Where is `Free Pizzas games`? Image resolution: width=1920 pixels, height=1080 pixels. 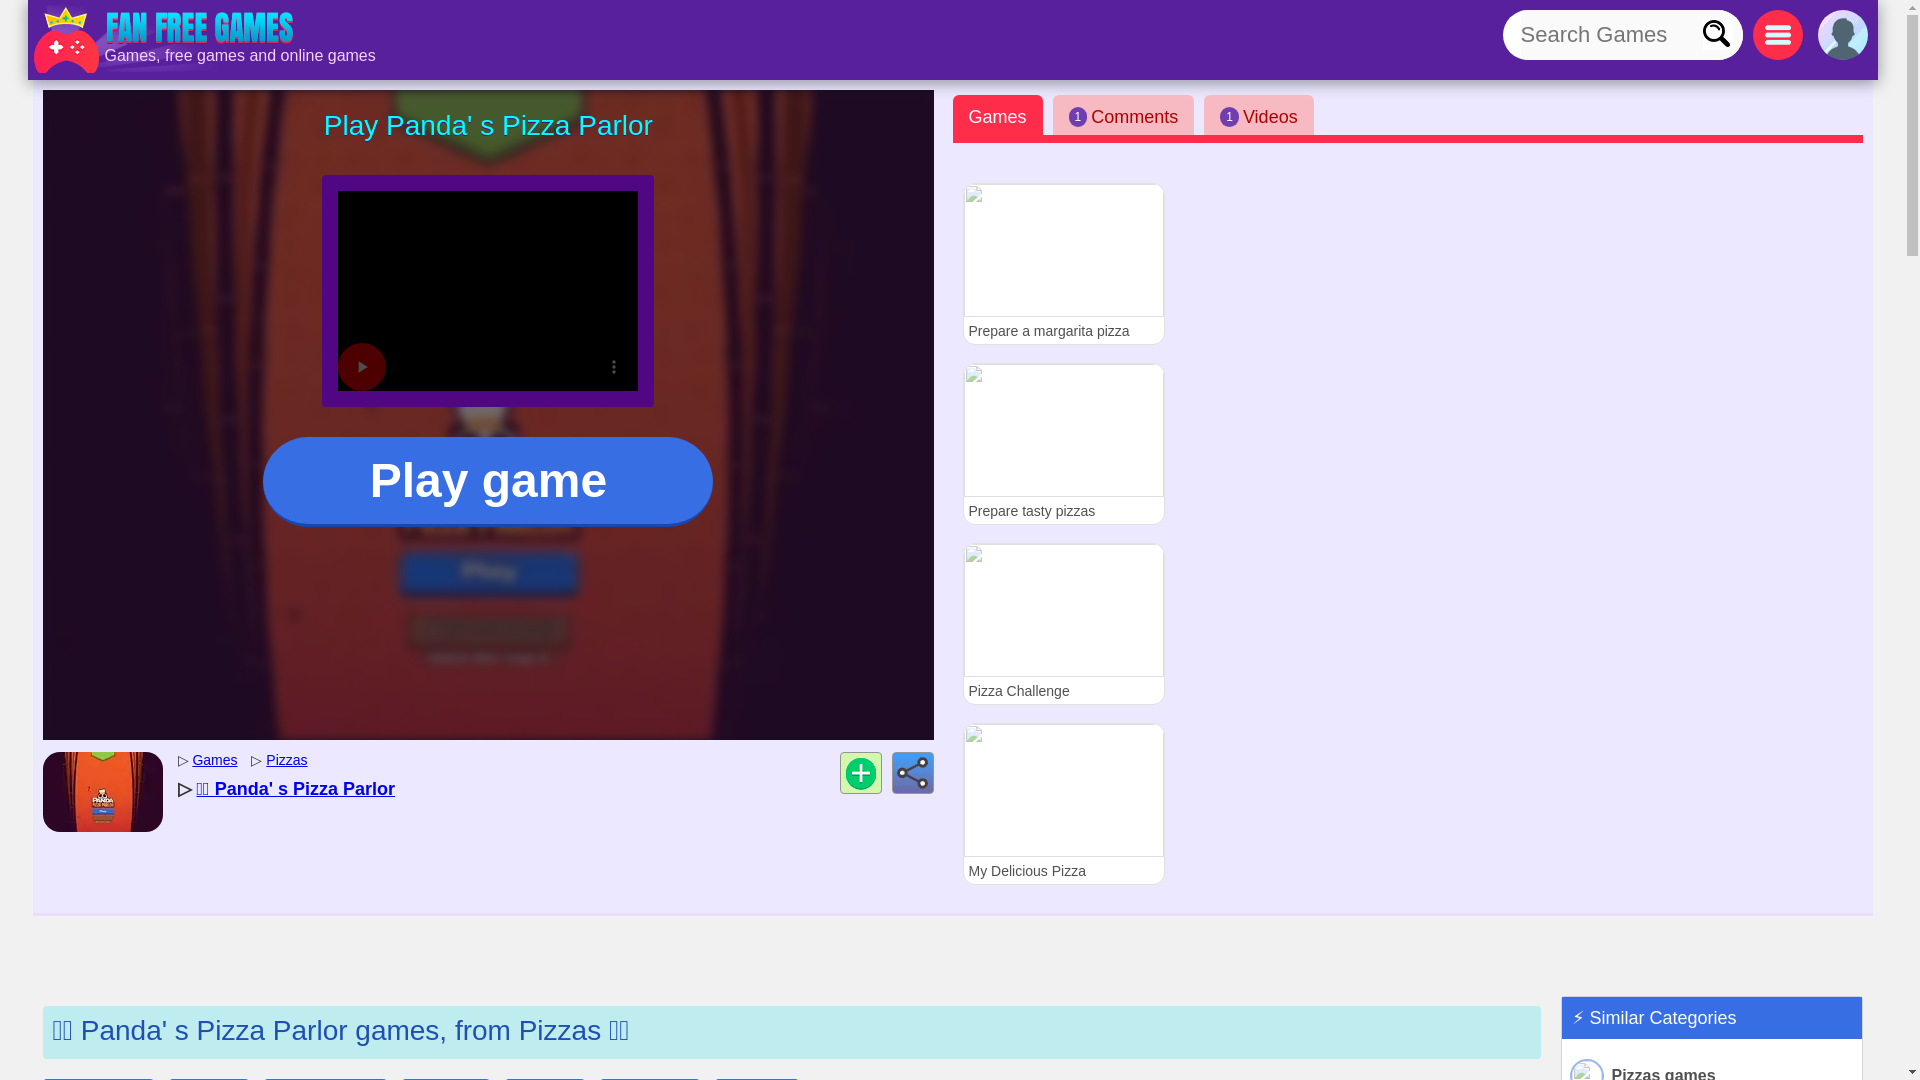
Free Pizzas games is located at coordinates (286, 759).